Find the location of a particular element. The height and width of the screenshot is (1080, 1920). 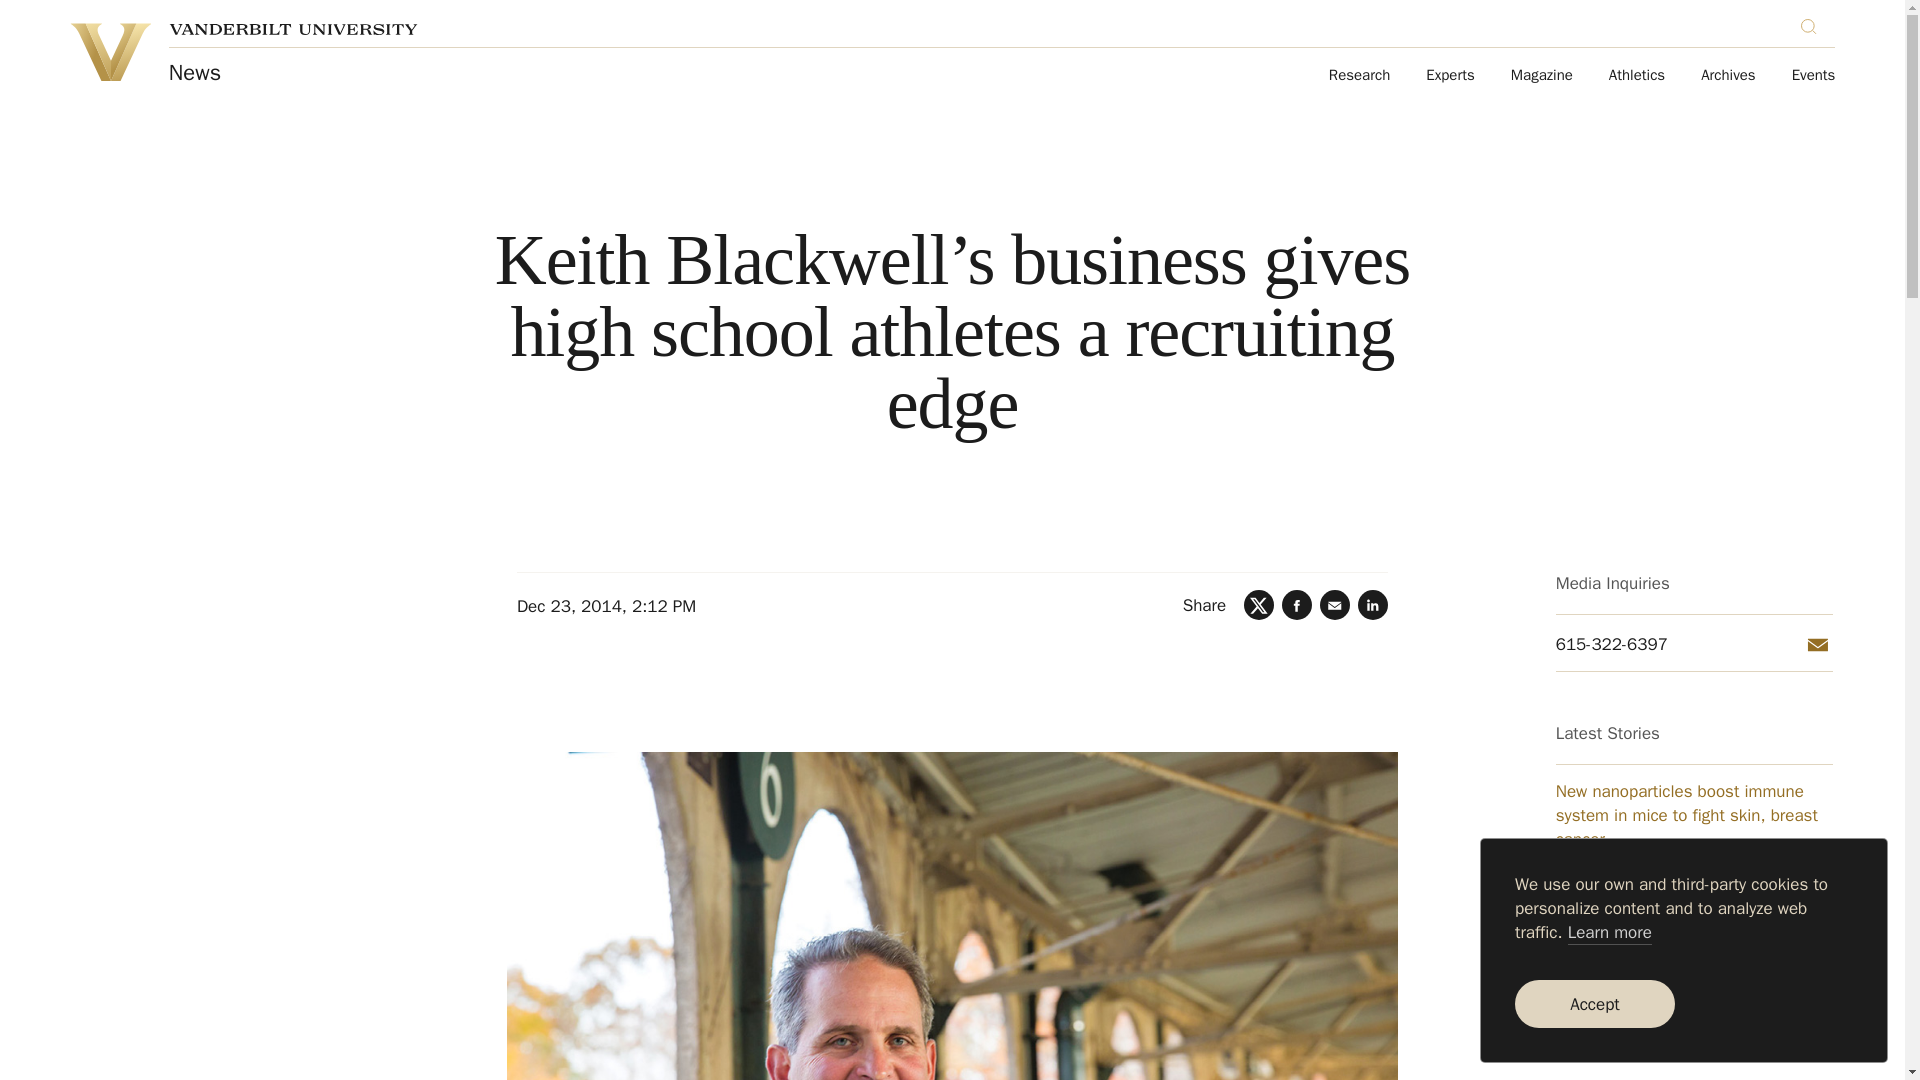

Vanderbilt University is located at coordinates (293, 28).